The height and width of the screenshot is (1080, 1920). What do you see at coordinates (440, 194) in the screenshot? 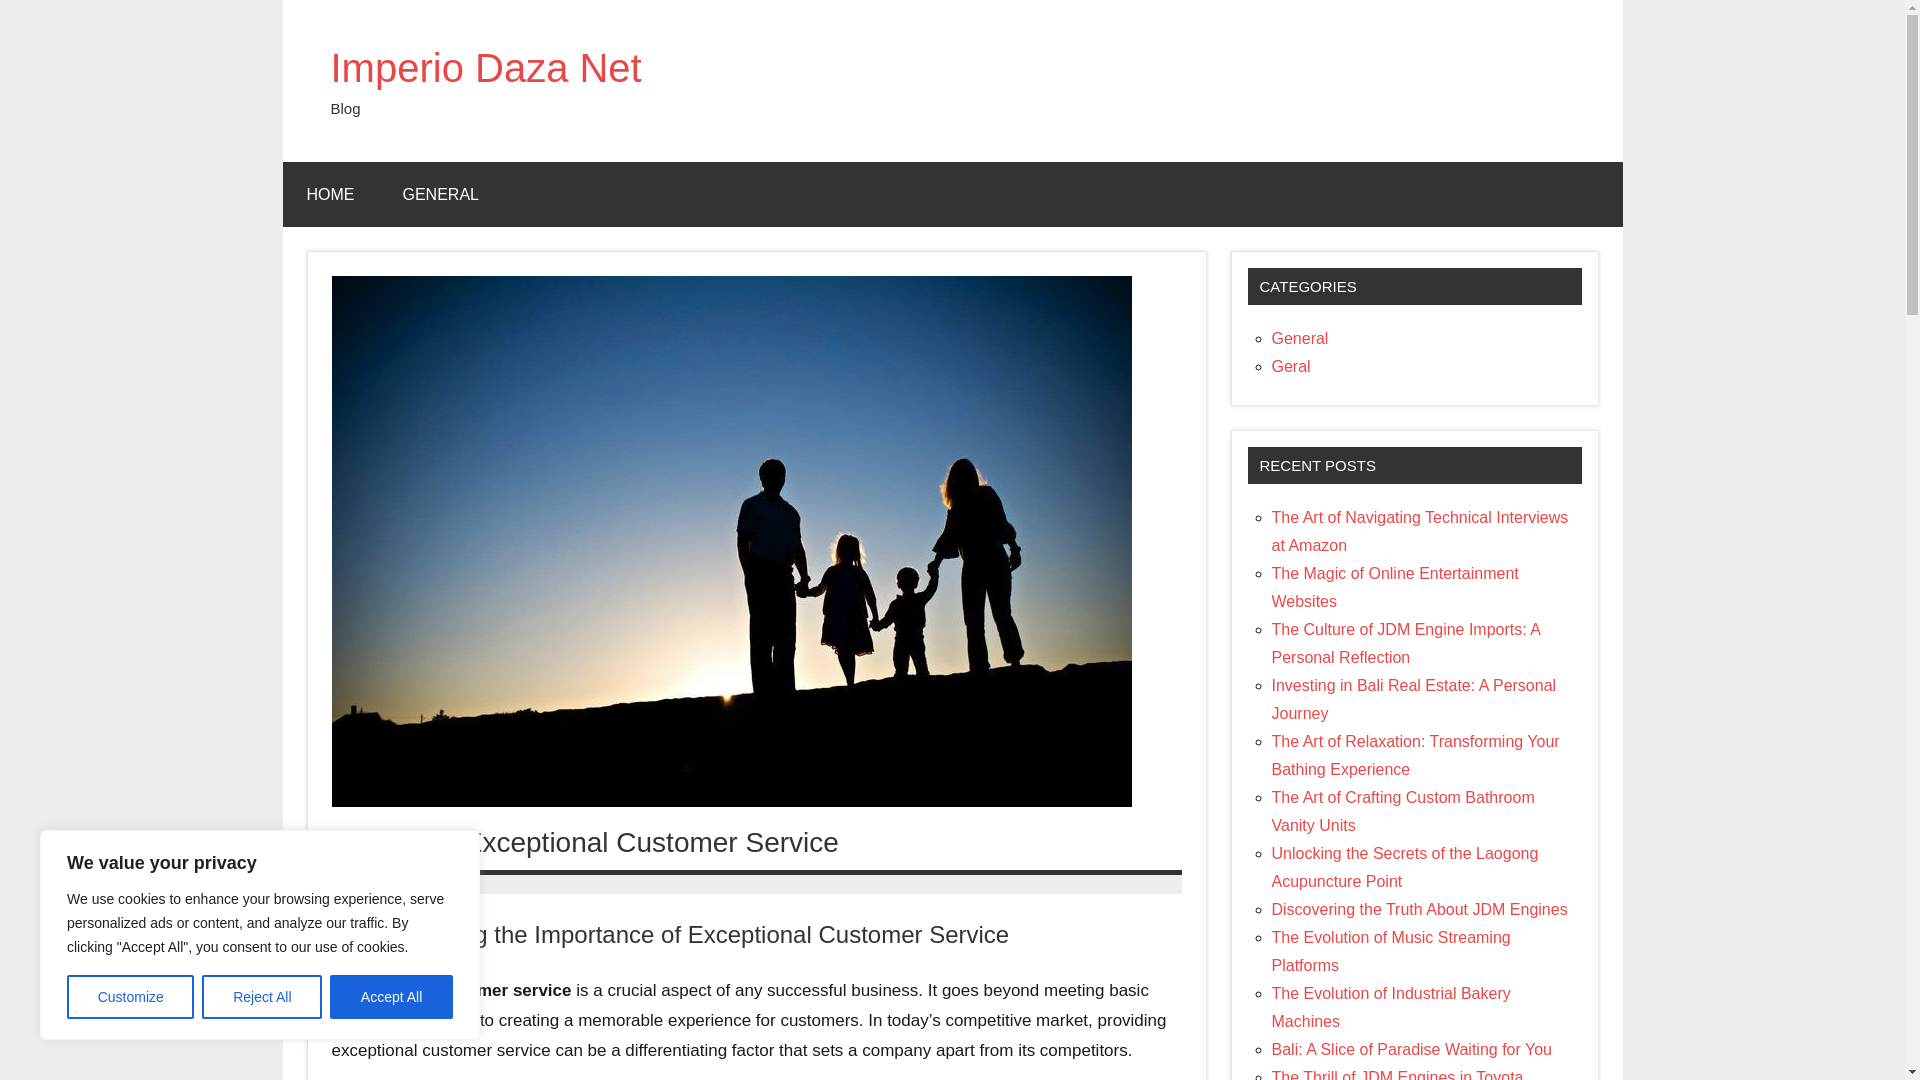
I see `GENERAL` at bounding box center [440, 194].